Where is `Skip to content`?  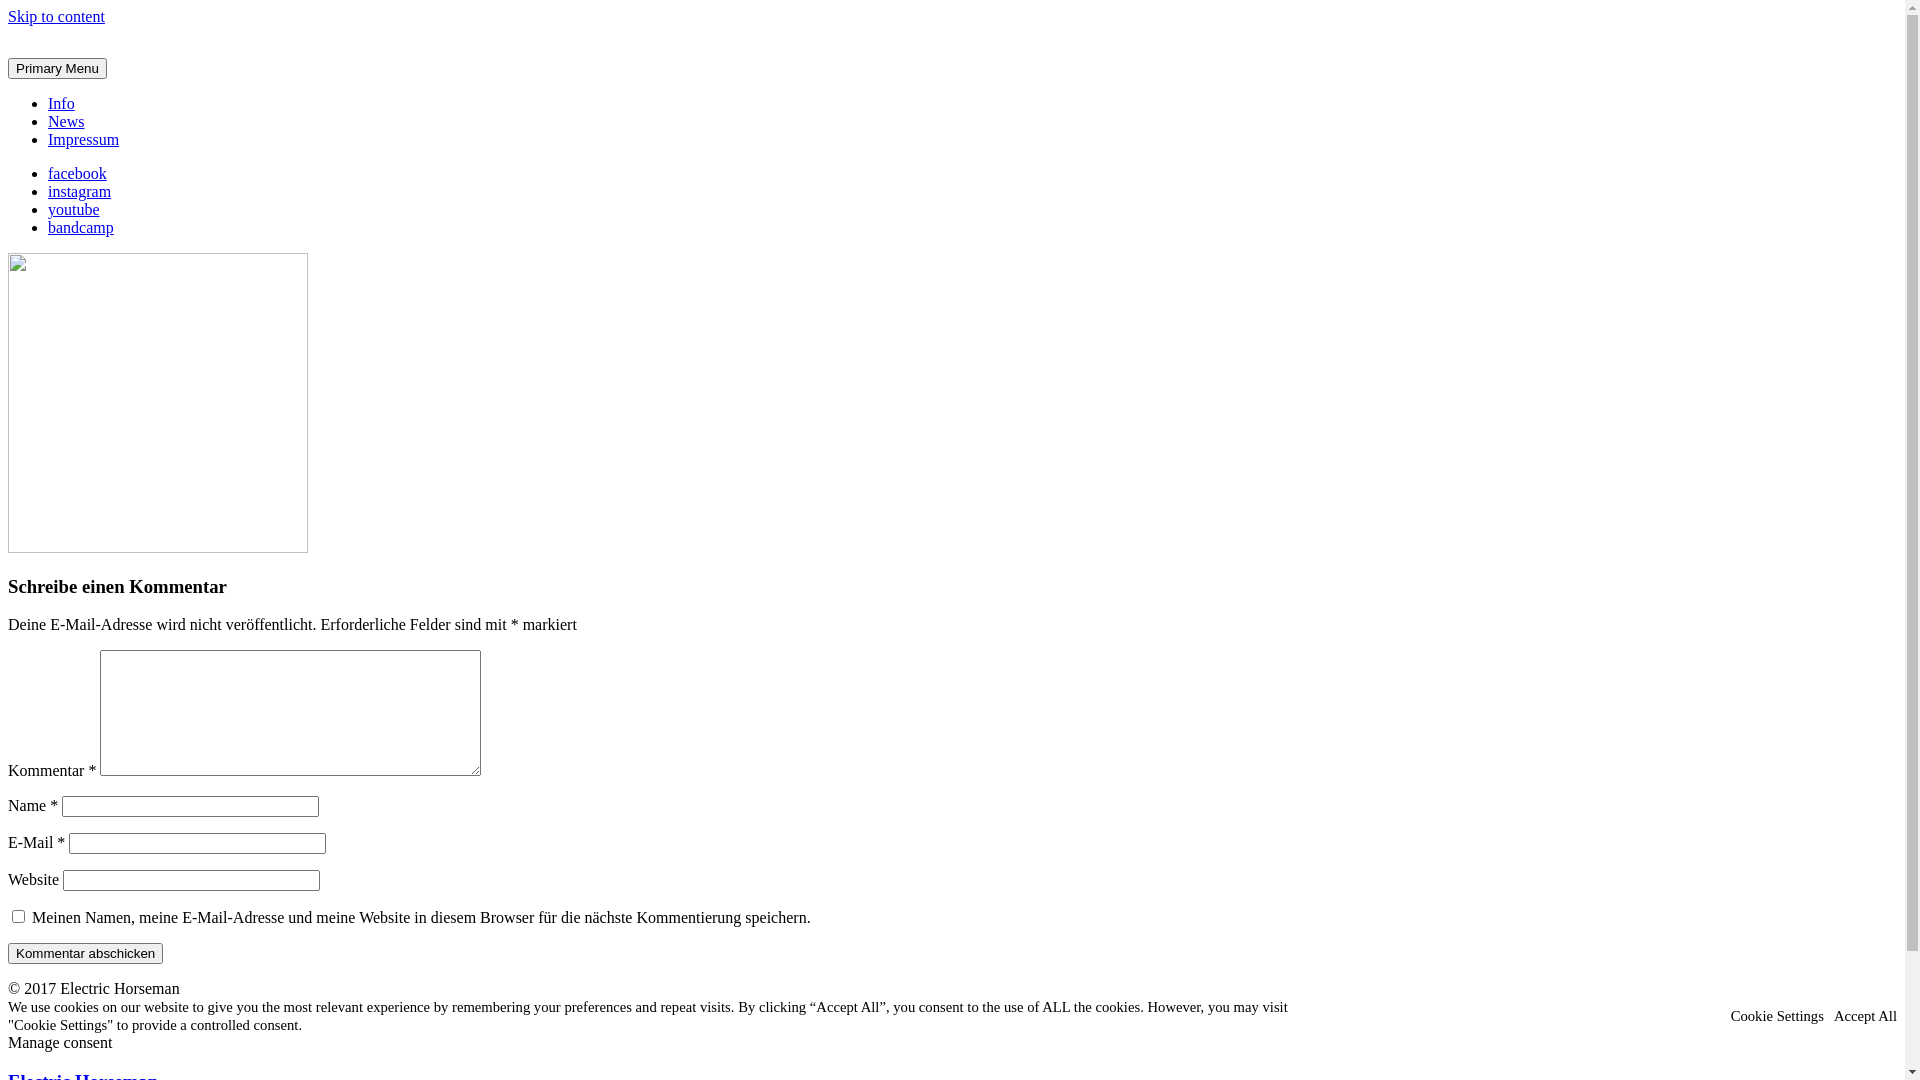
Skip to content is located at coordinates (56, 16).